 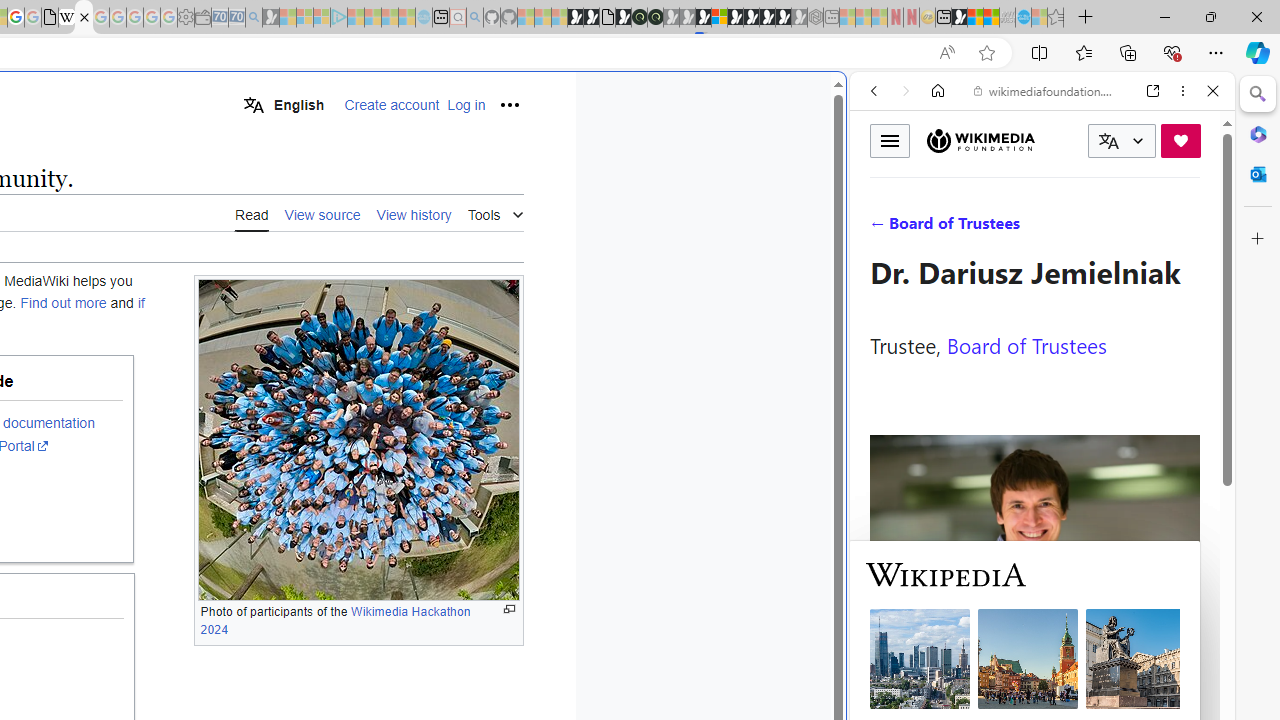 I want to click on Search Filter, Search Tools, so click(x=1093, y=228).